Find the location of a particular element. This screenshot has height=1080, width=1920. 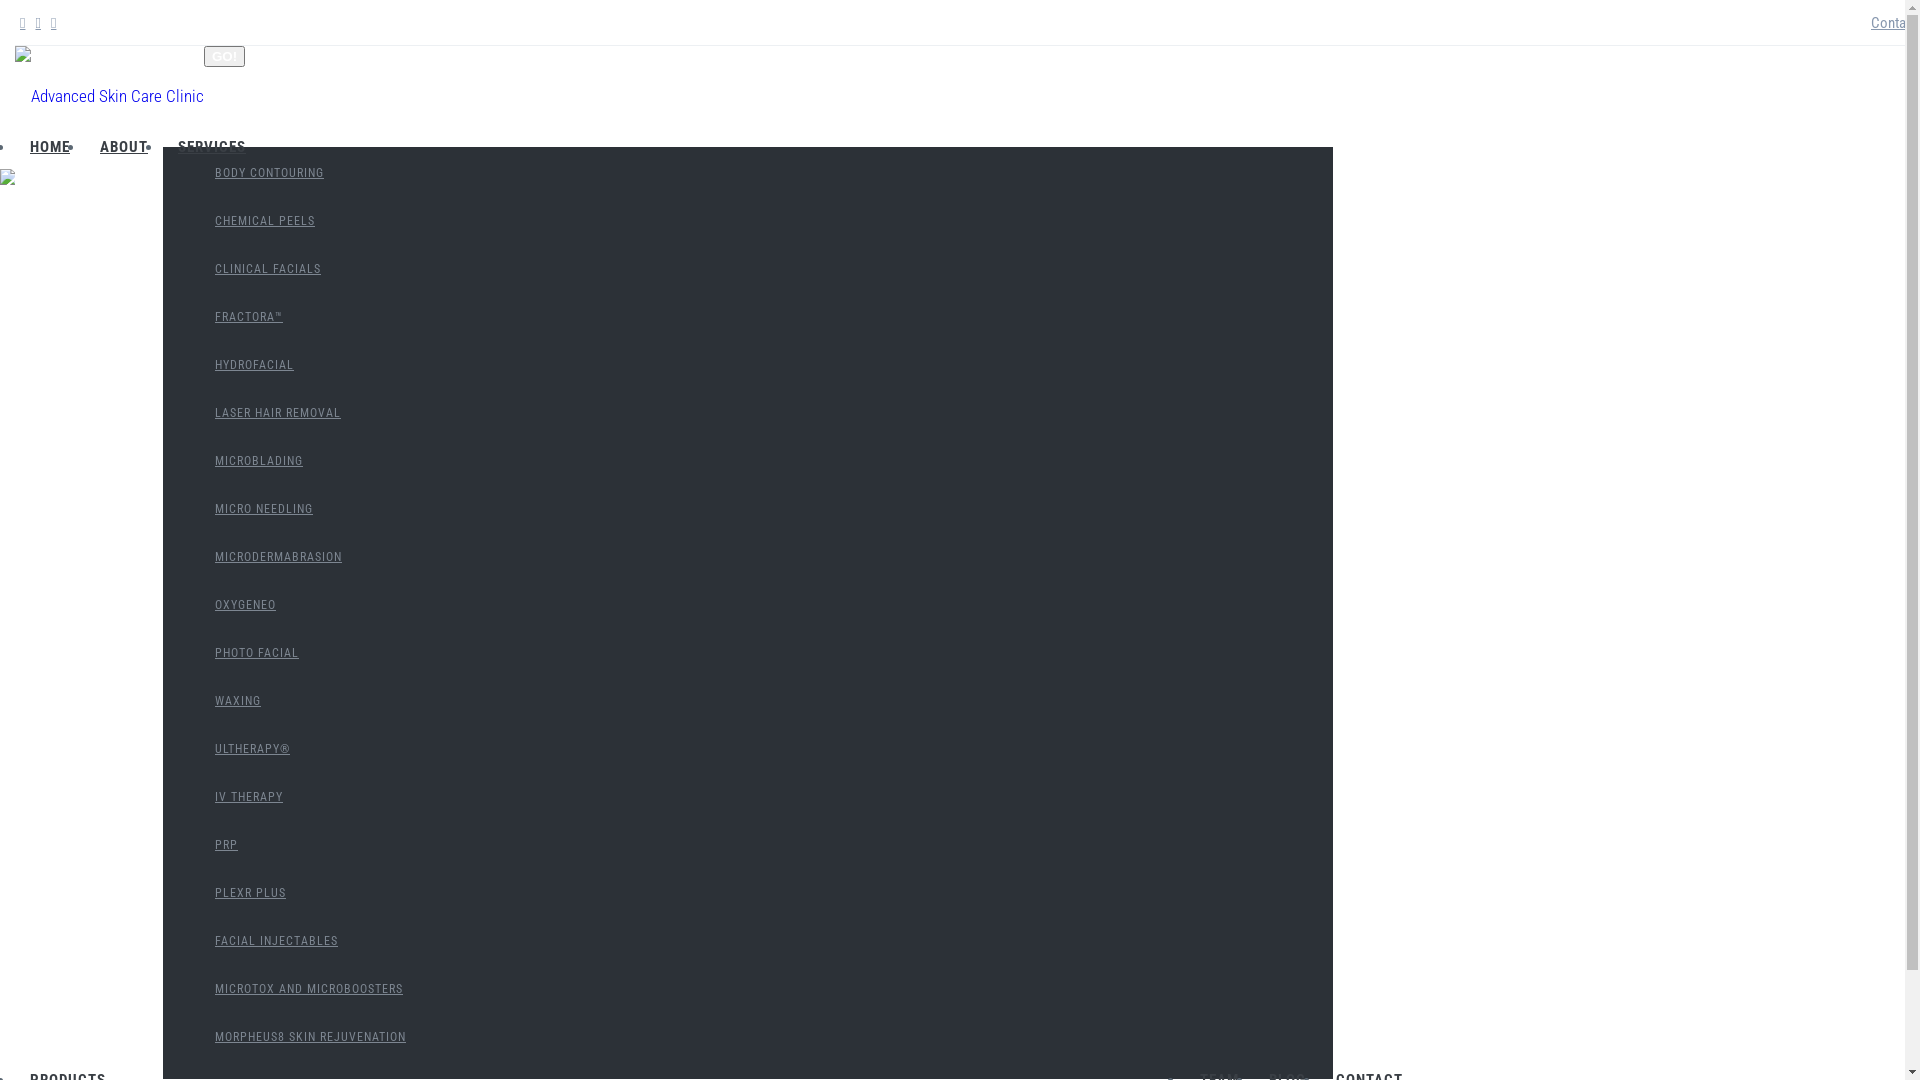

MICROBLADING is located at coordinates (259, 461).